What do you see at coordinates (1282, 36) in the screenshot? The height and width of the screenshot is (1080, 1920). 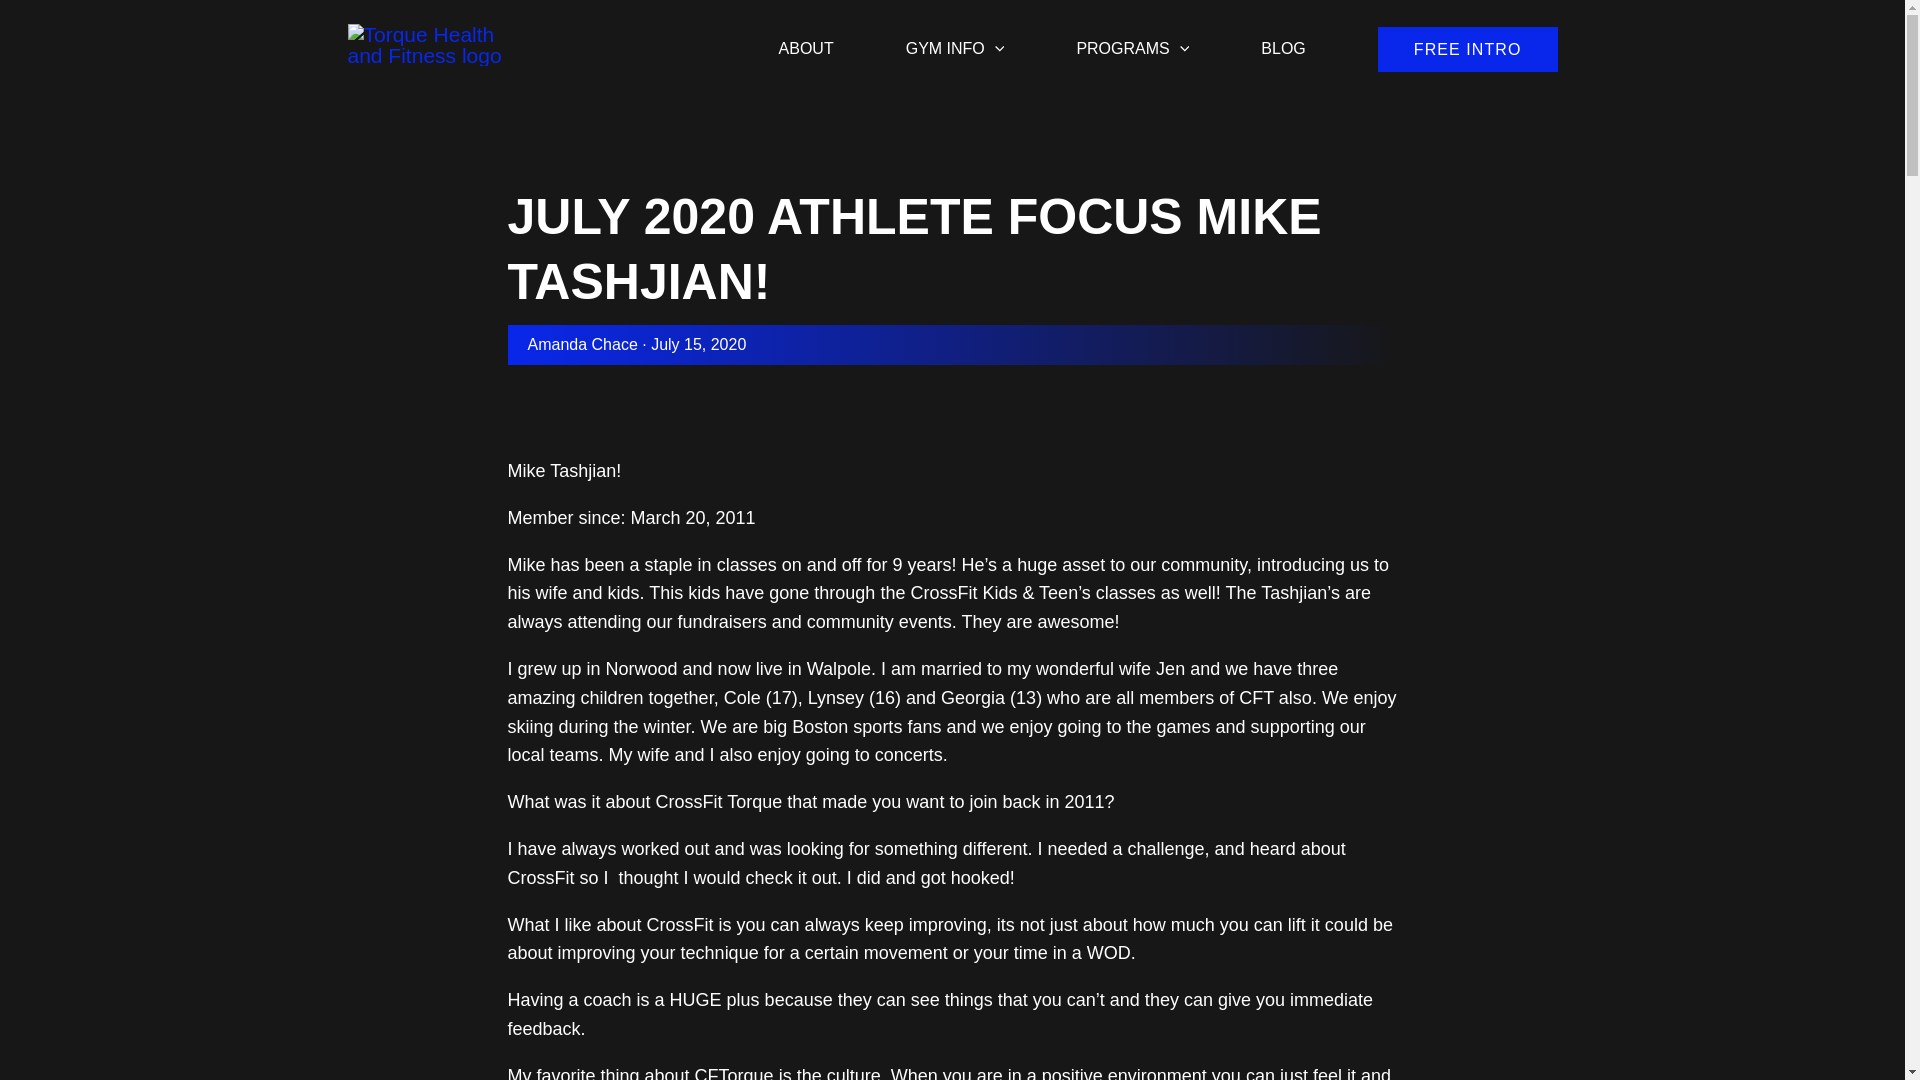 I see `BLOG` at bounding box center [1282, 36].